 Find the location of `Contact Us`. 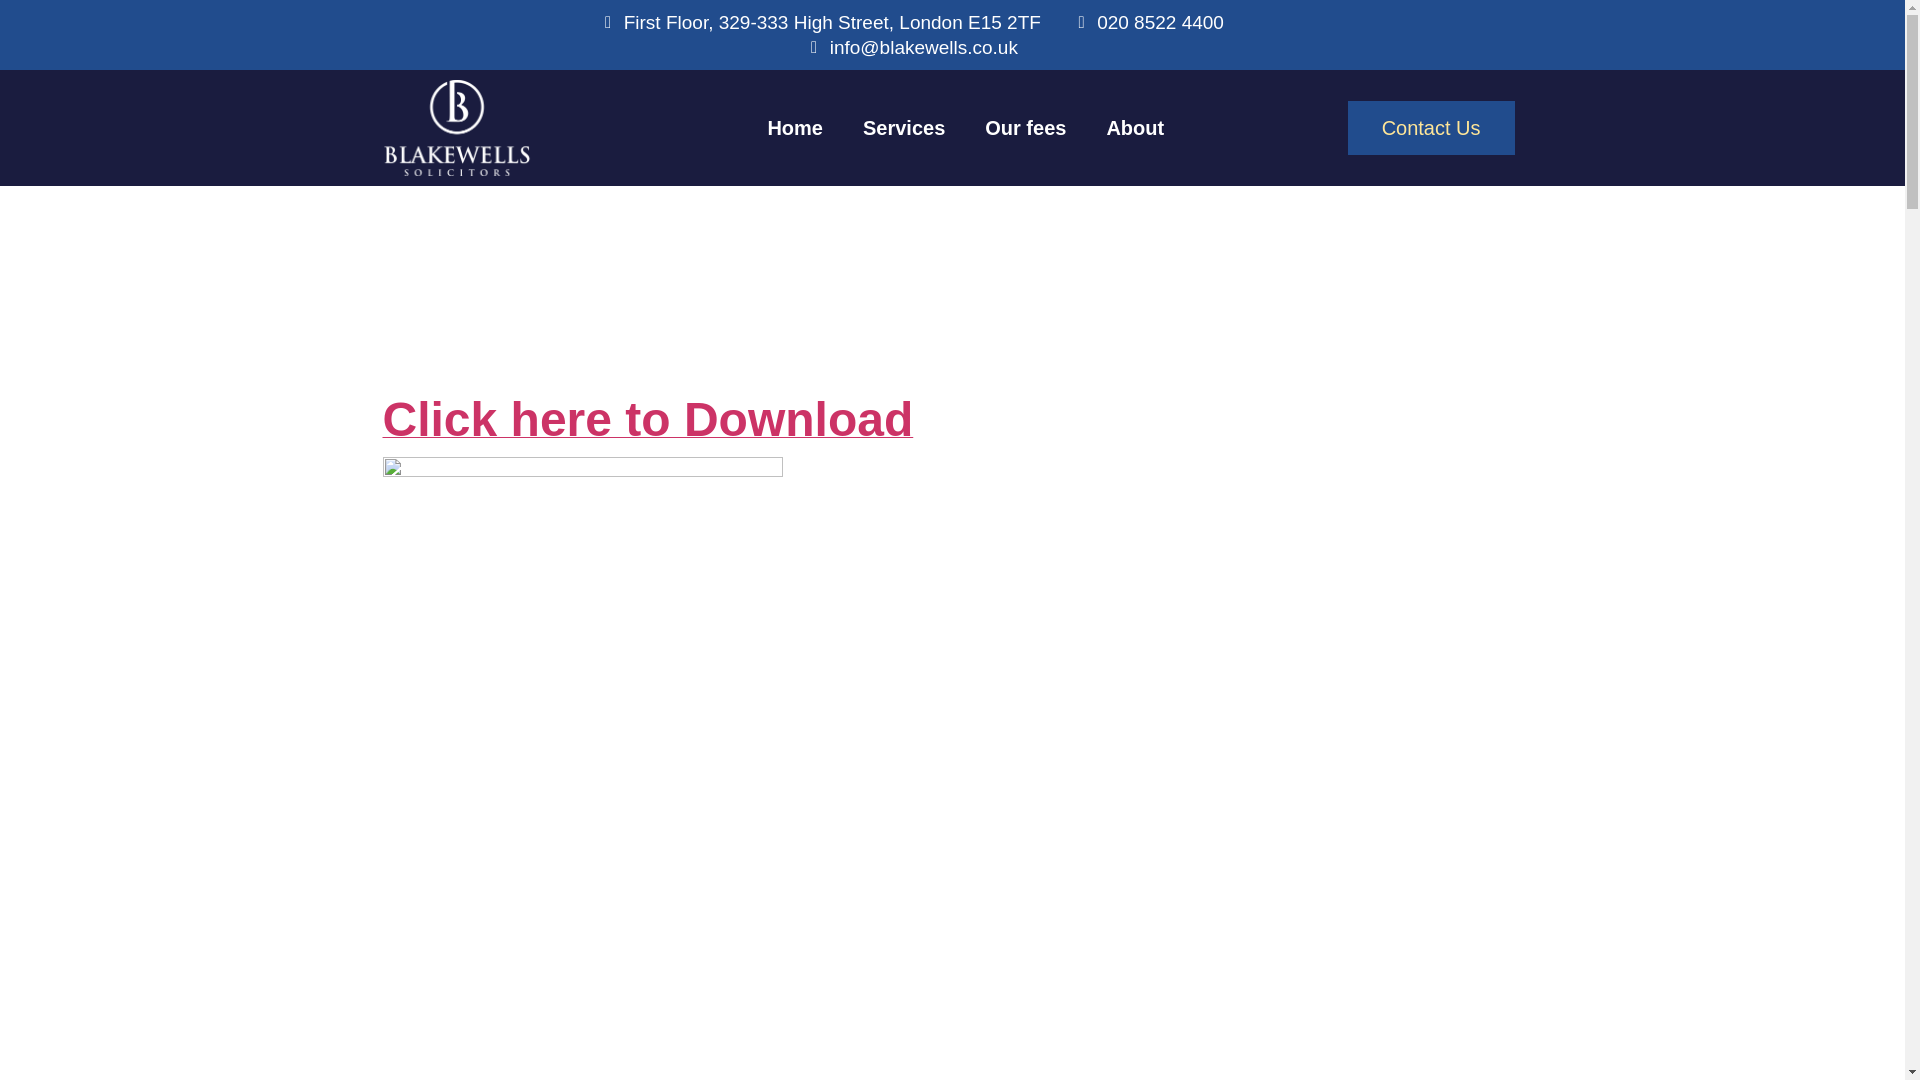

Contact Us is located at coordinates (1430, 128).